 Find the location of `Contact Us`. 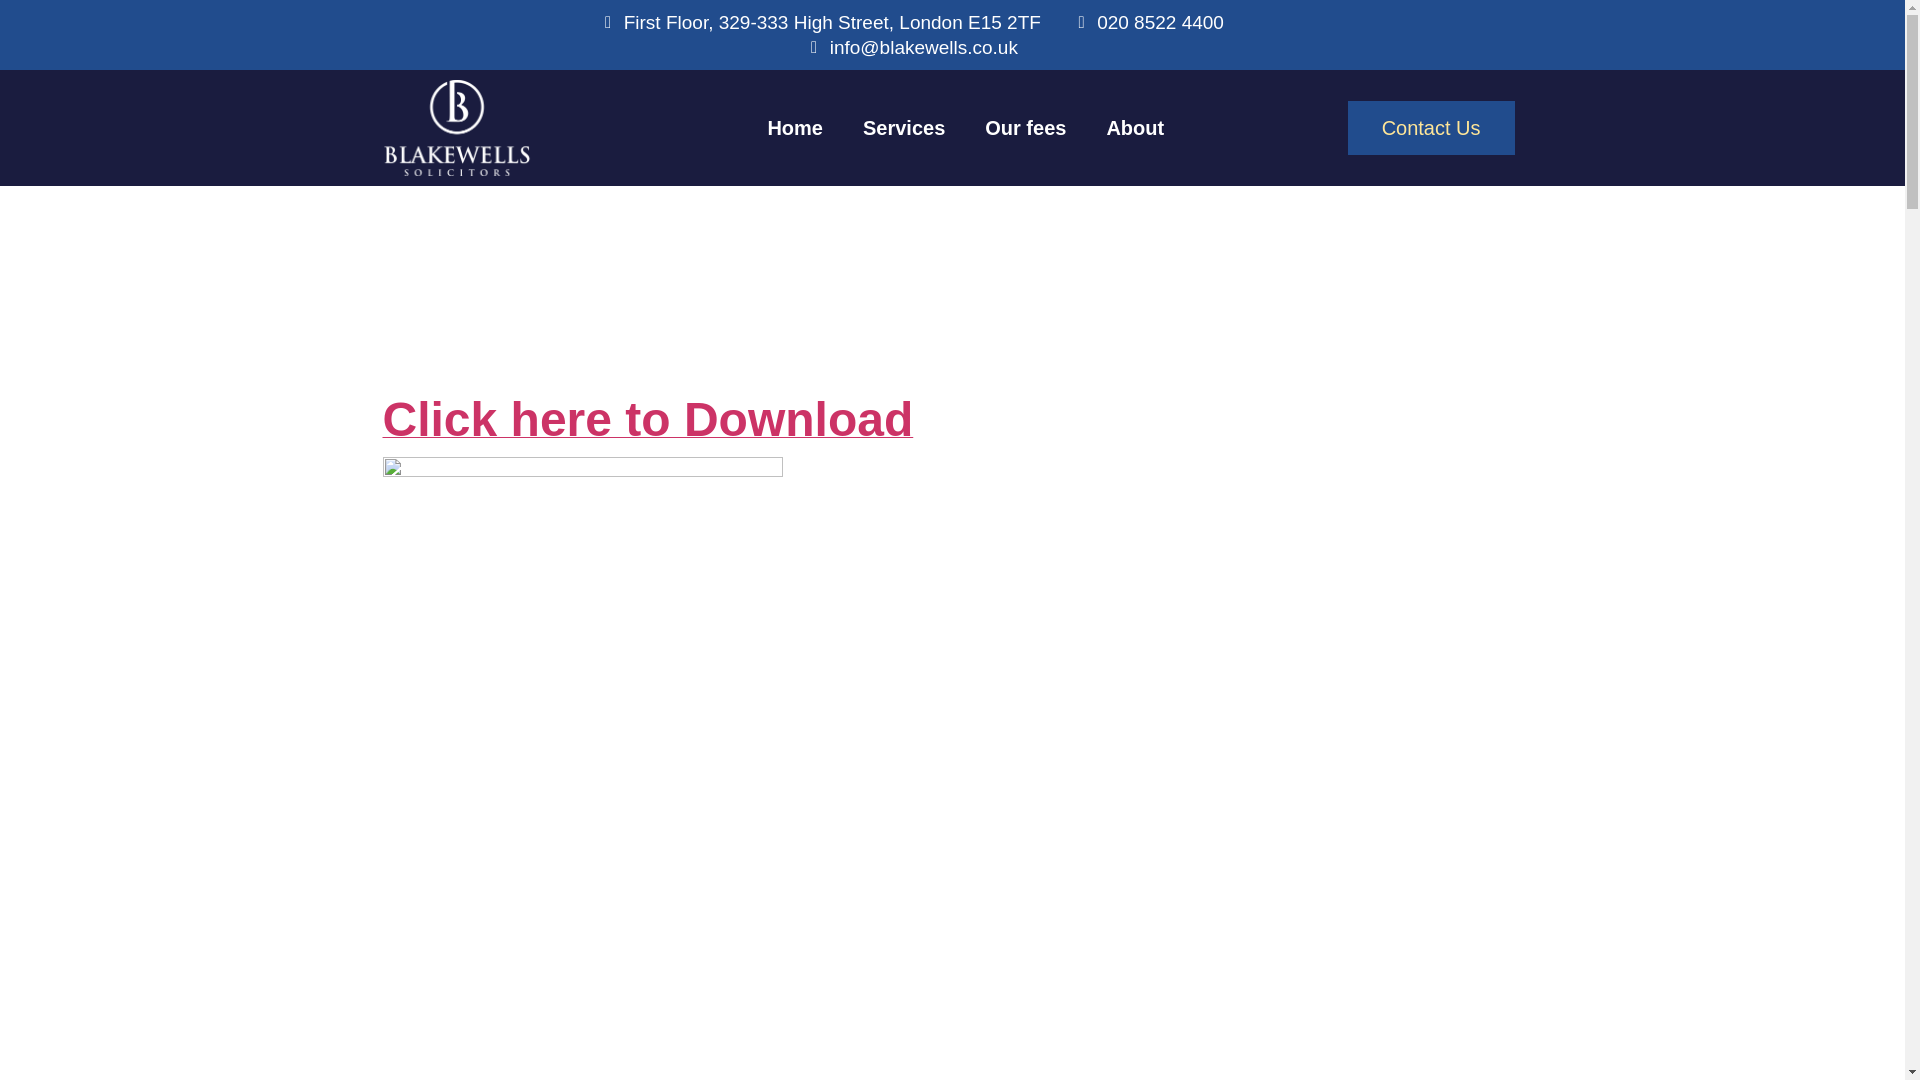

Contact Us is located at coordinates (1430, 128).